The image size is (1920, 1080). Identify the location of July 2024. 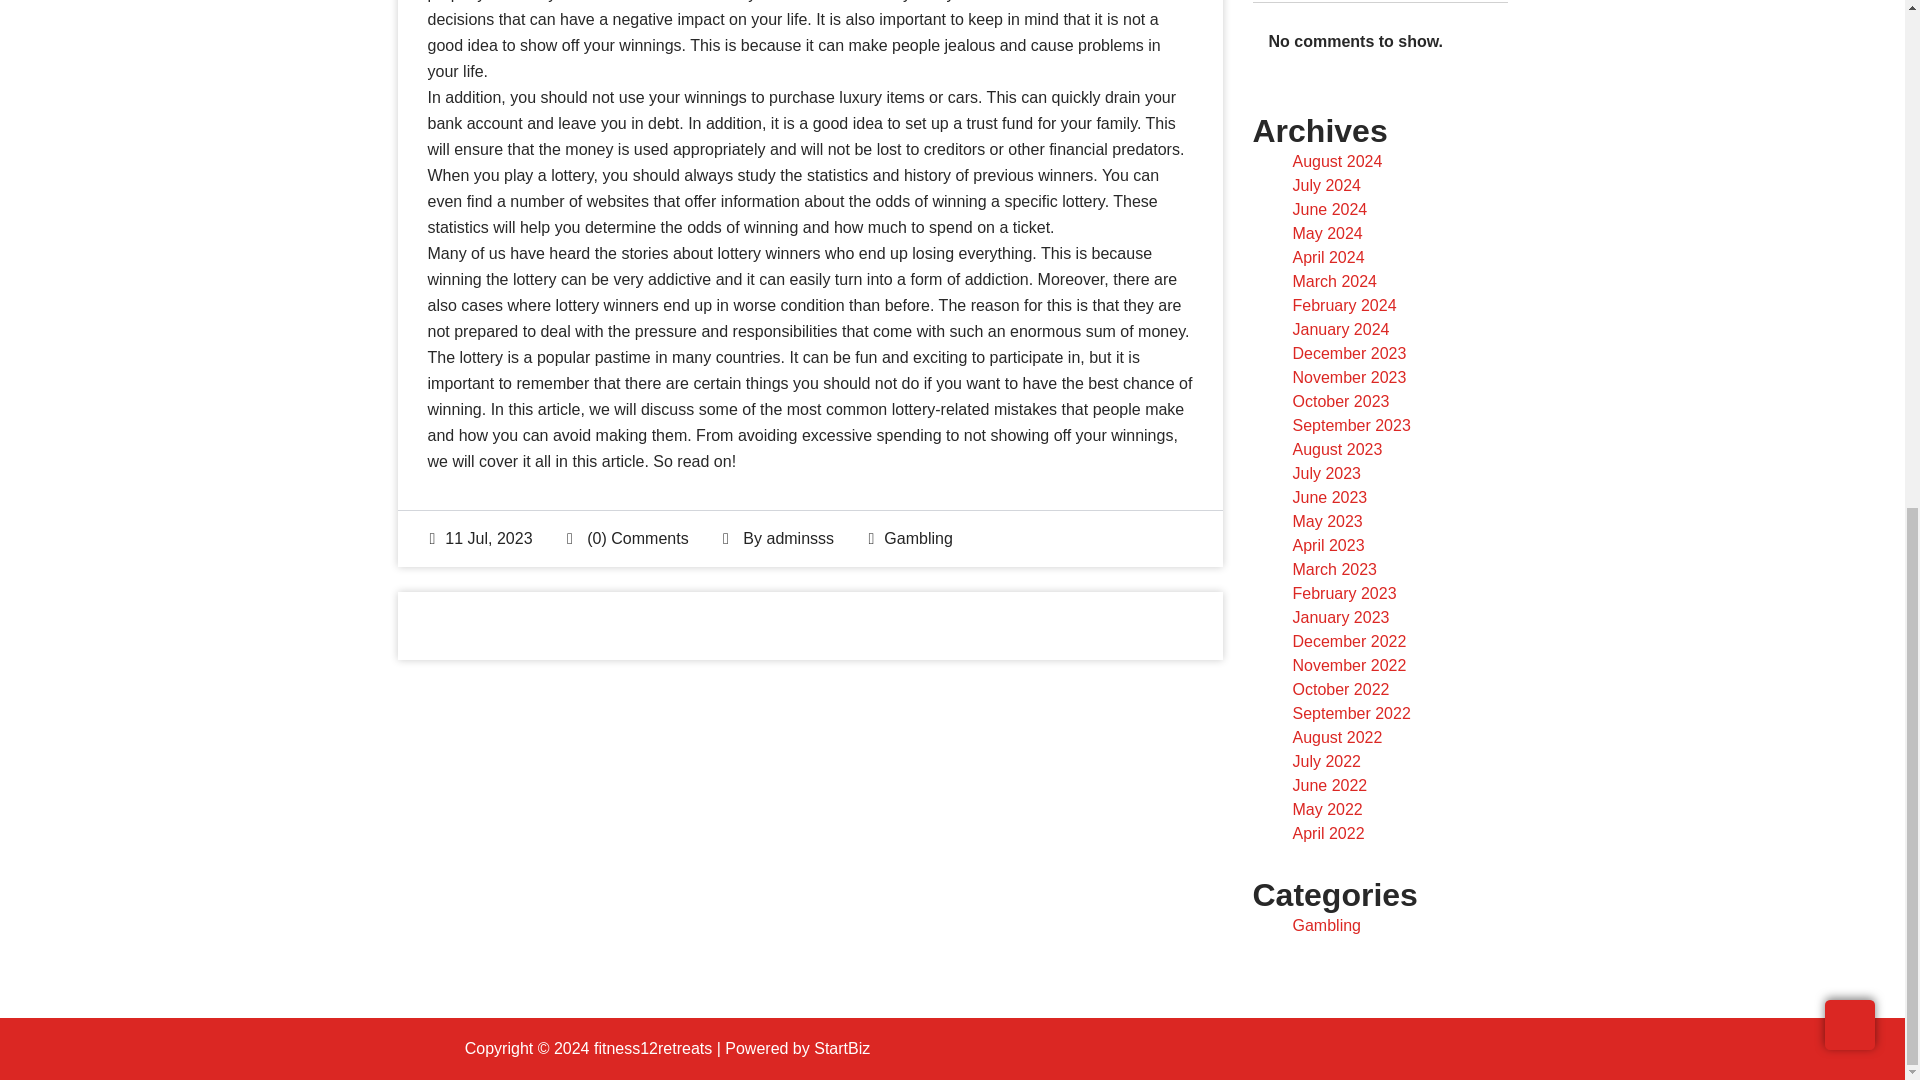
(1326, 186).